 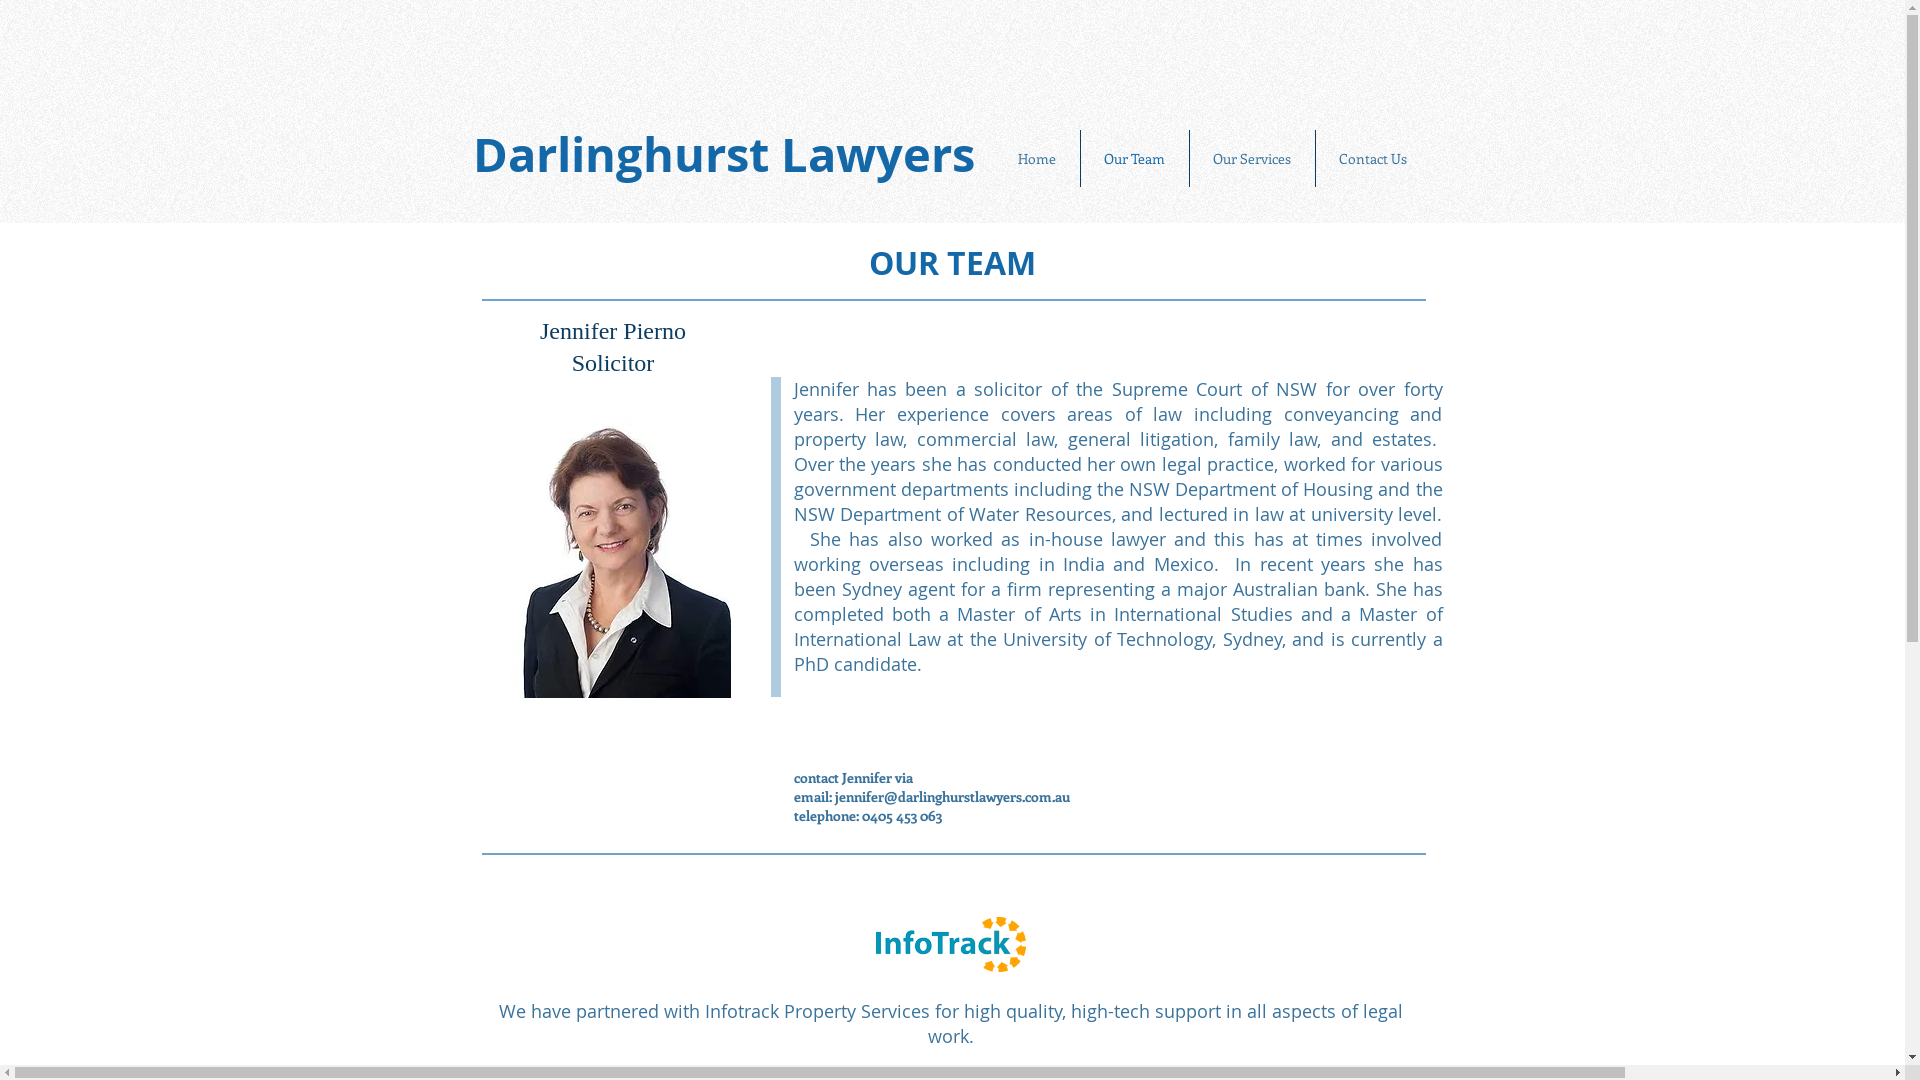 I want to click on Contact Us, so click(x=1373, y=158).